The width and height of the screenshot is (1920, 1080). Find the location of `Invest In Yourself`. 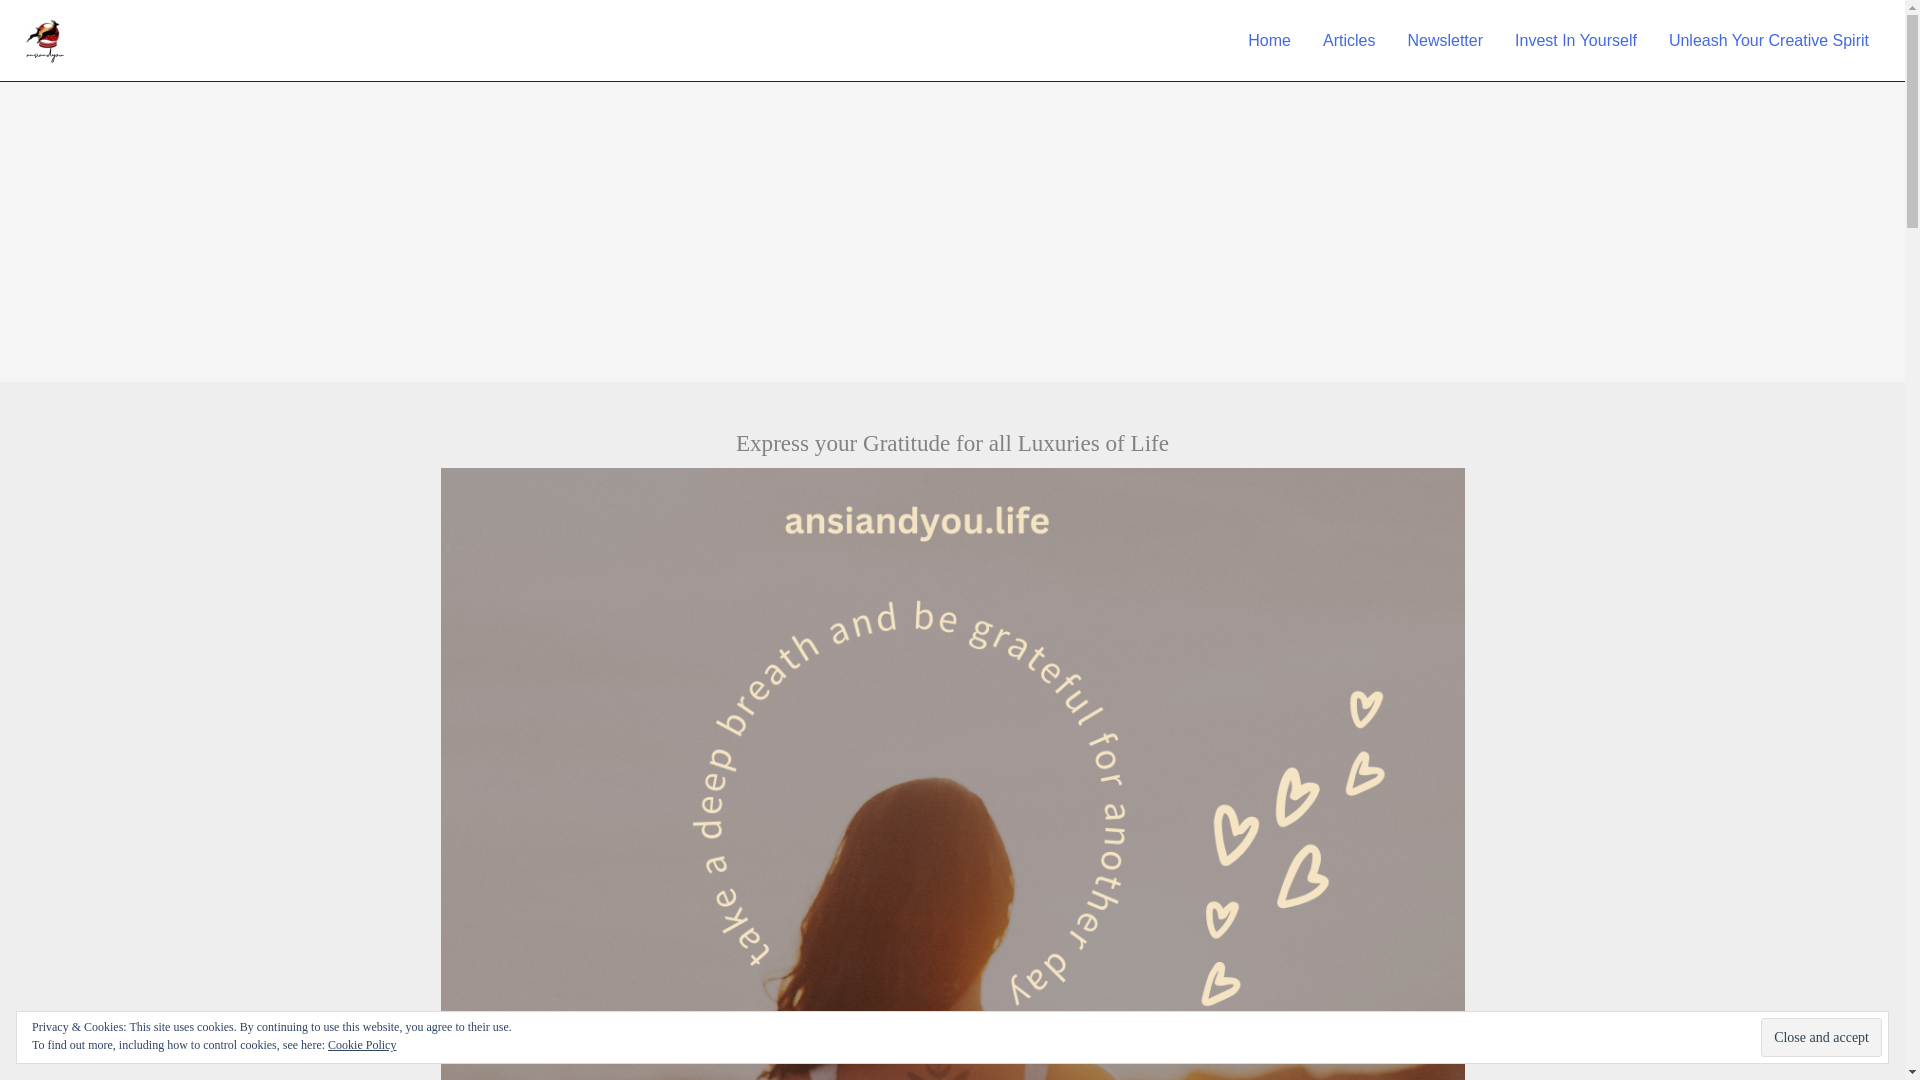

Invest In Yourself is located at coordinates (1576, 40).